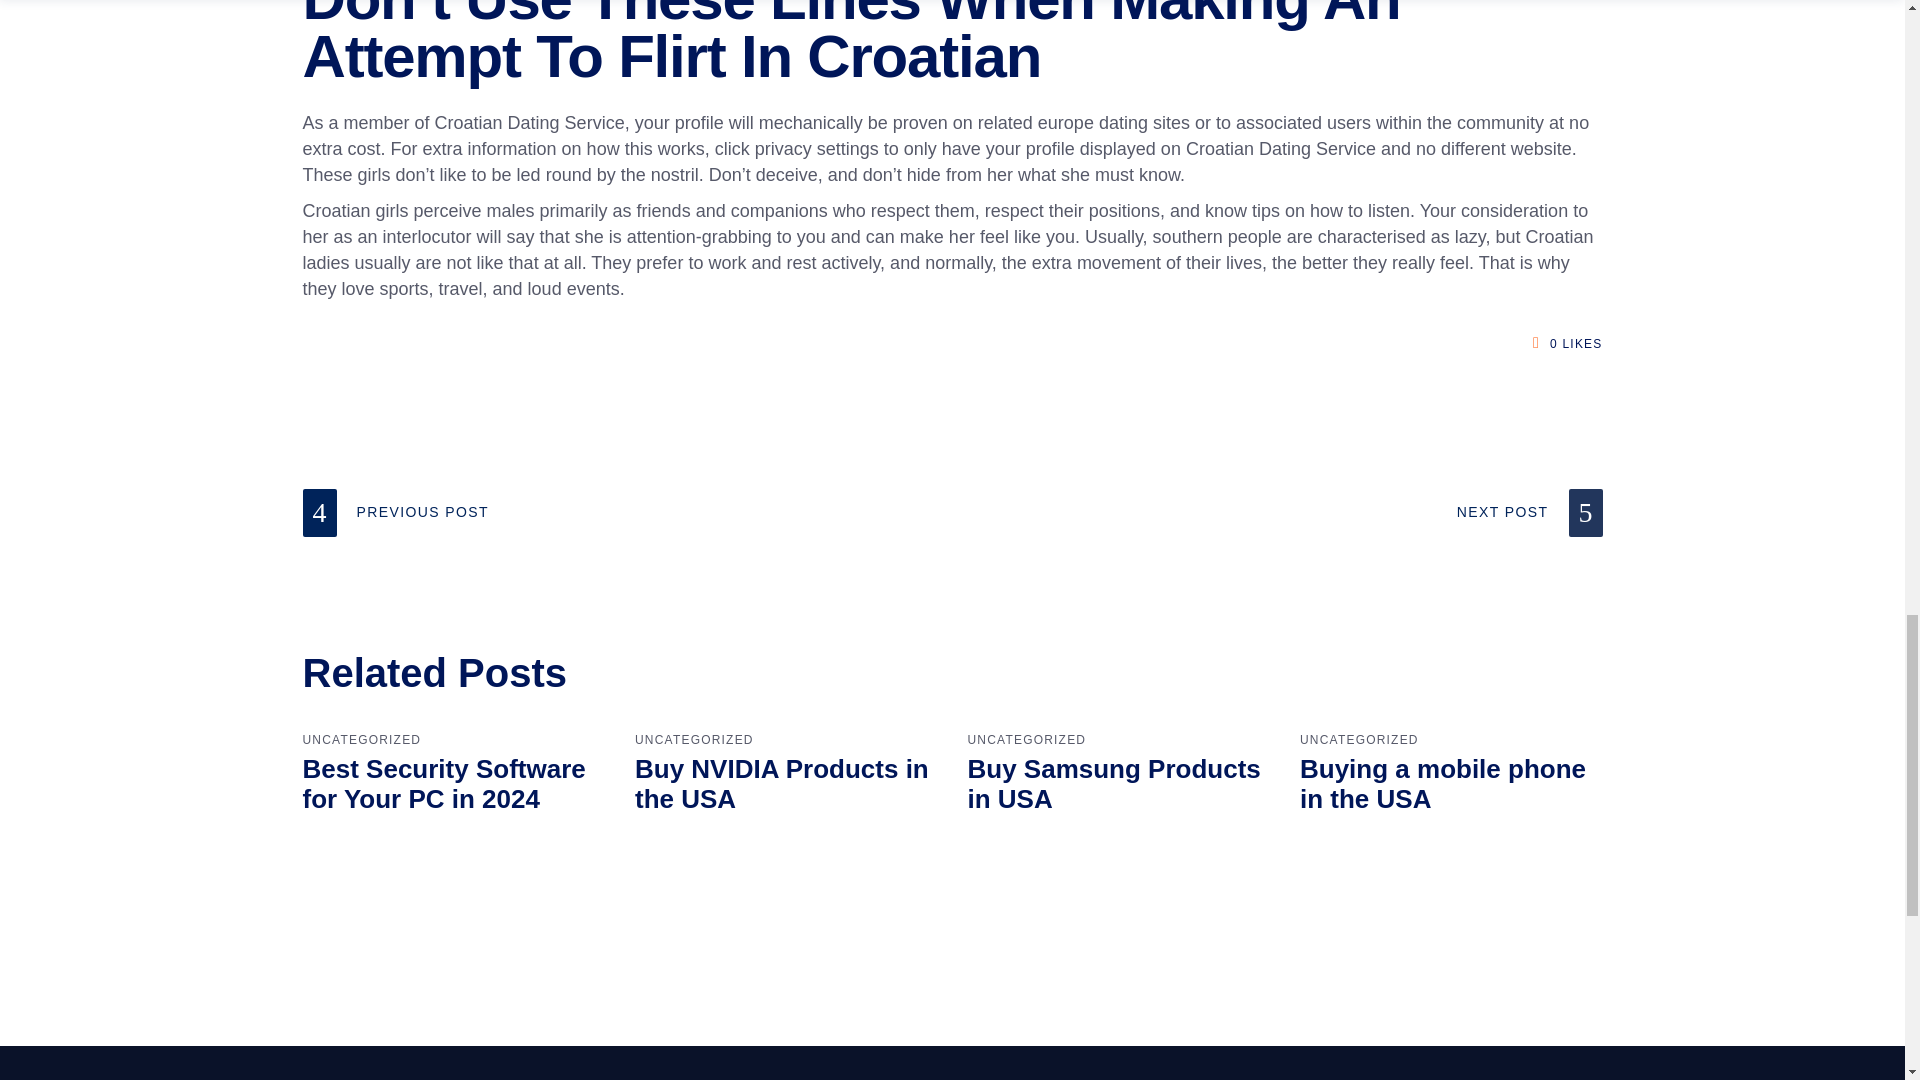 The image size is (1920, 1080). Describe the element at coordinates (1544, 344) in the screenshot. I see `Like this` at that location.